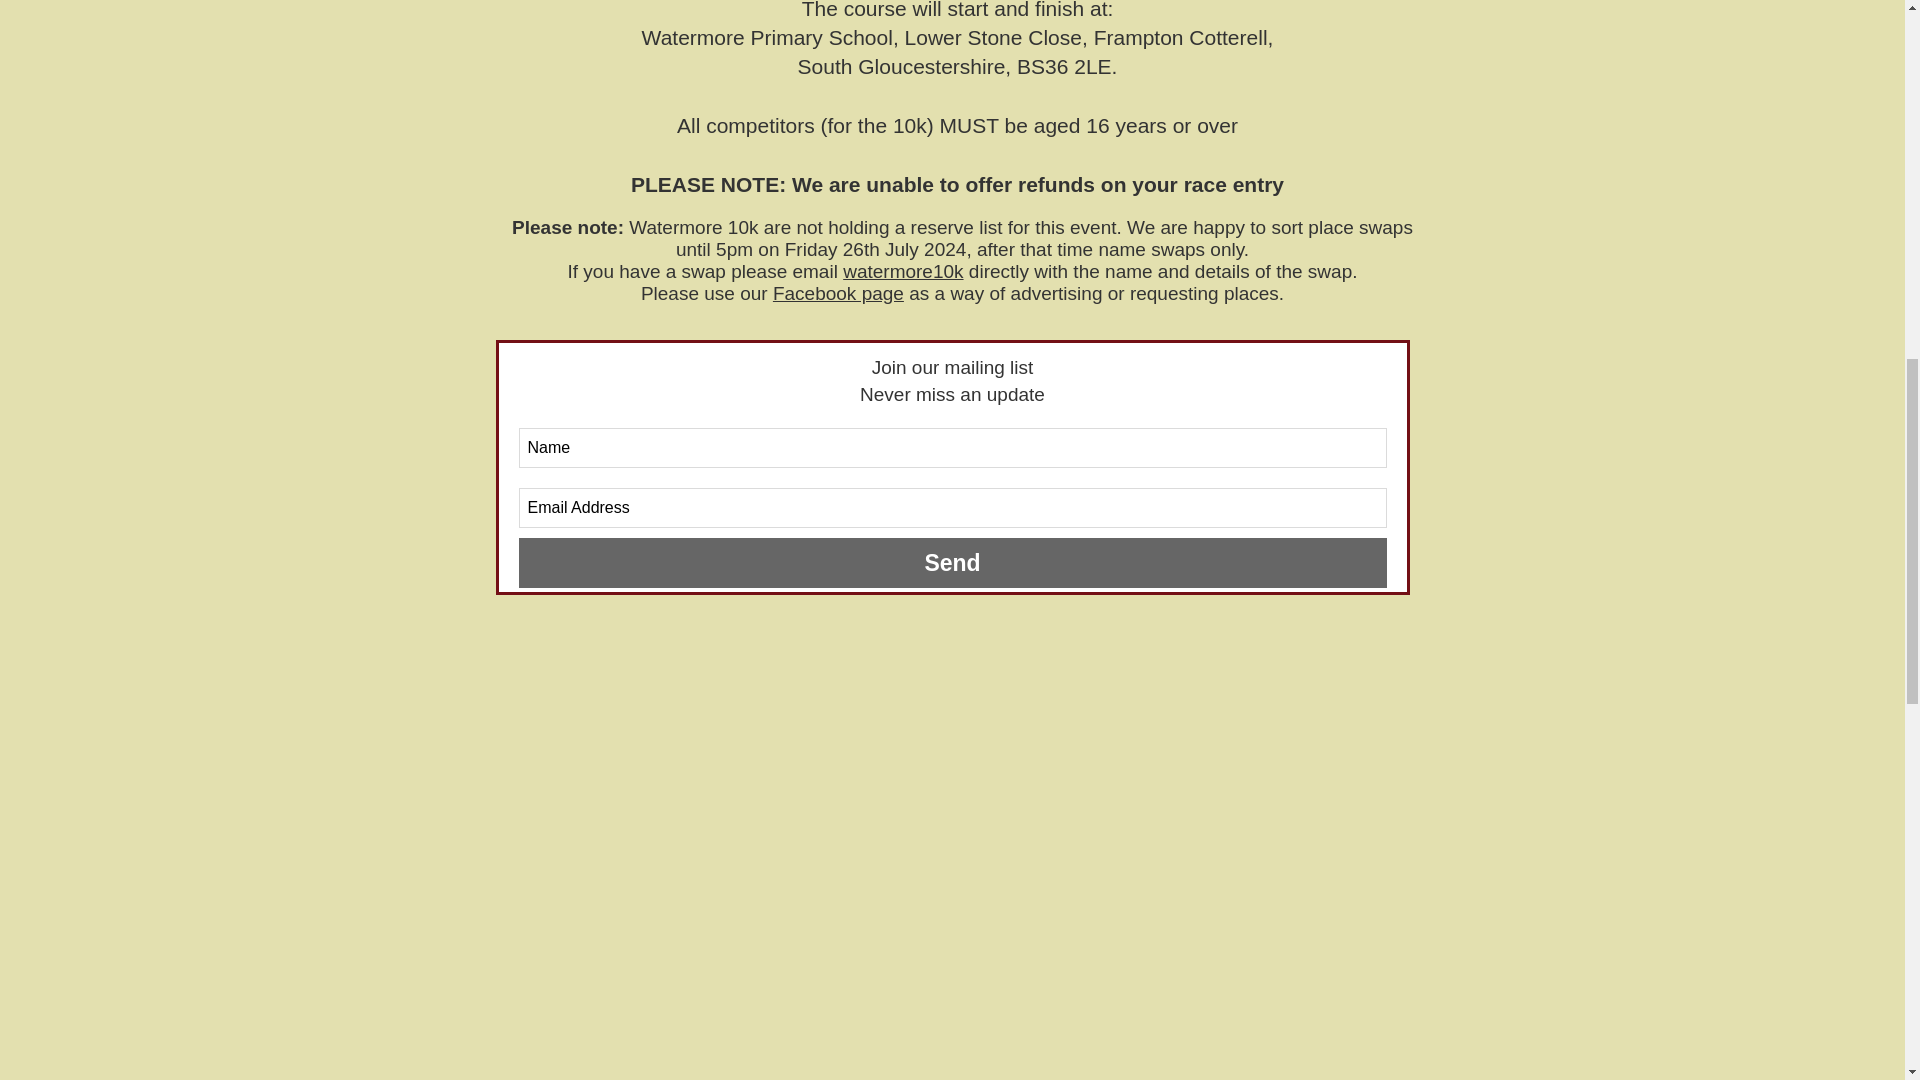 The height and width of the screenshot is (1080, 1920). I want to click on watermore10k, so click(902, 271).